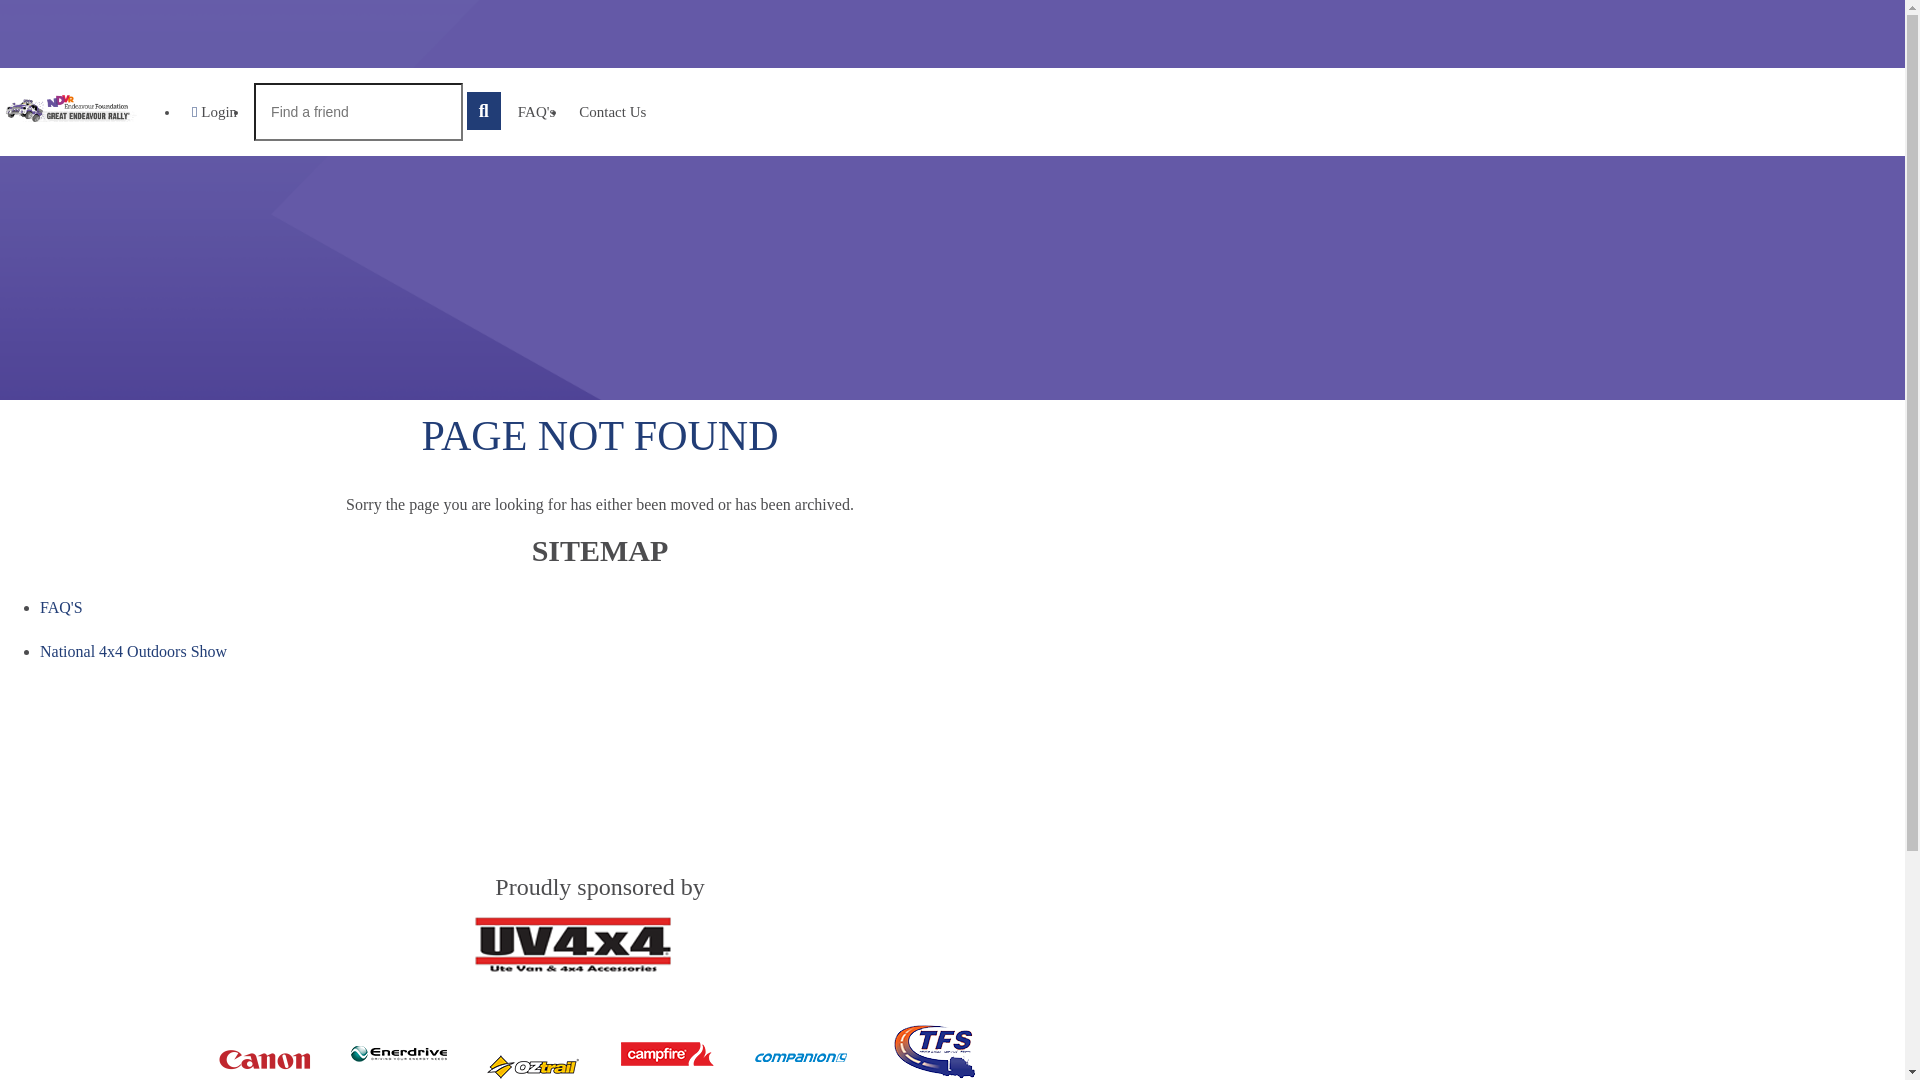 This screenshot has height=1080, width=1920. Describe the element at coordinates (214, 112) in the screenshot. I see `Login` at that location.